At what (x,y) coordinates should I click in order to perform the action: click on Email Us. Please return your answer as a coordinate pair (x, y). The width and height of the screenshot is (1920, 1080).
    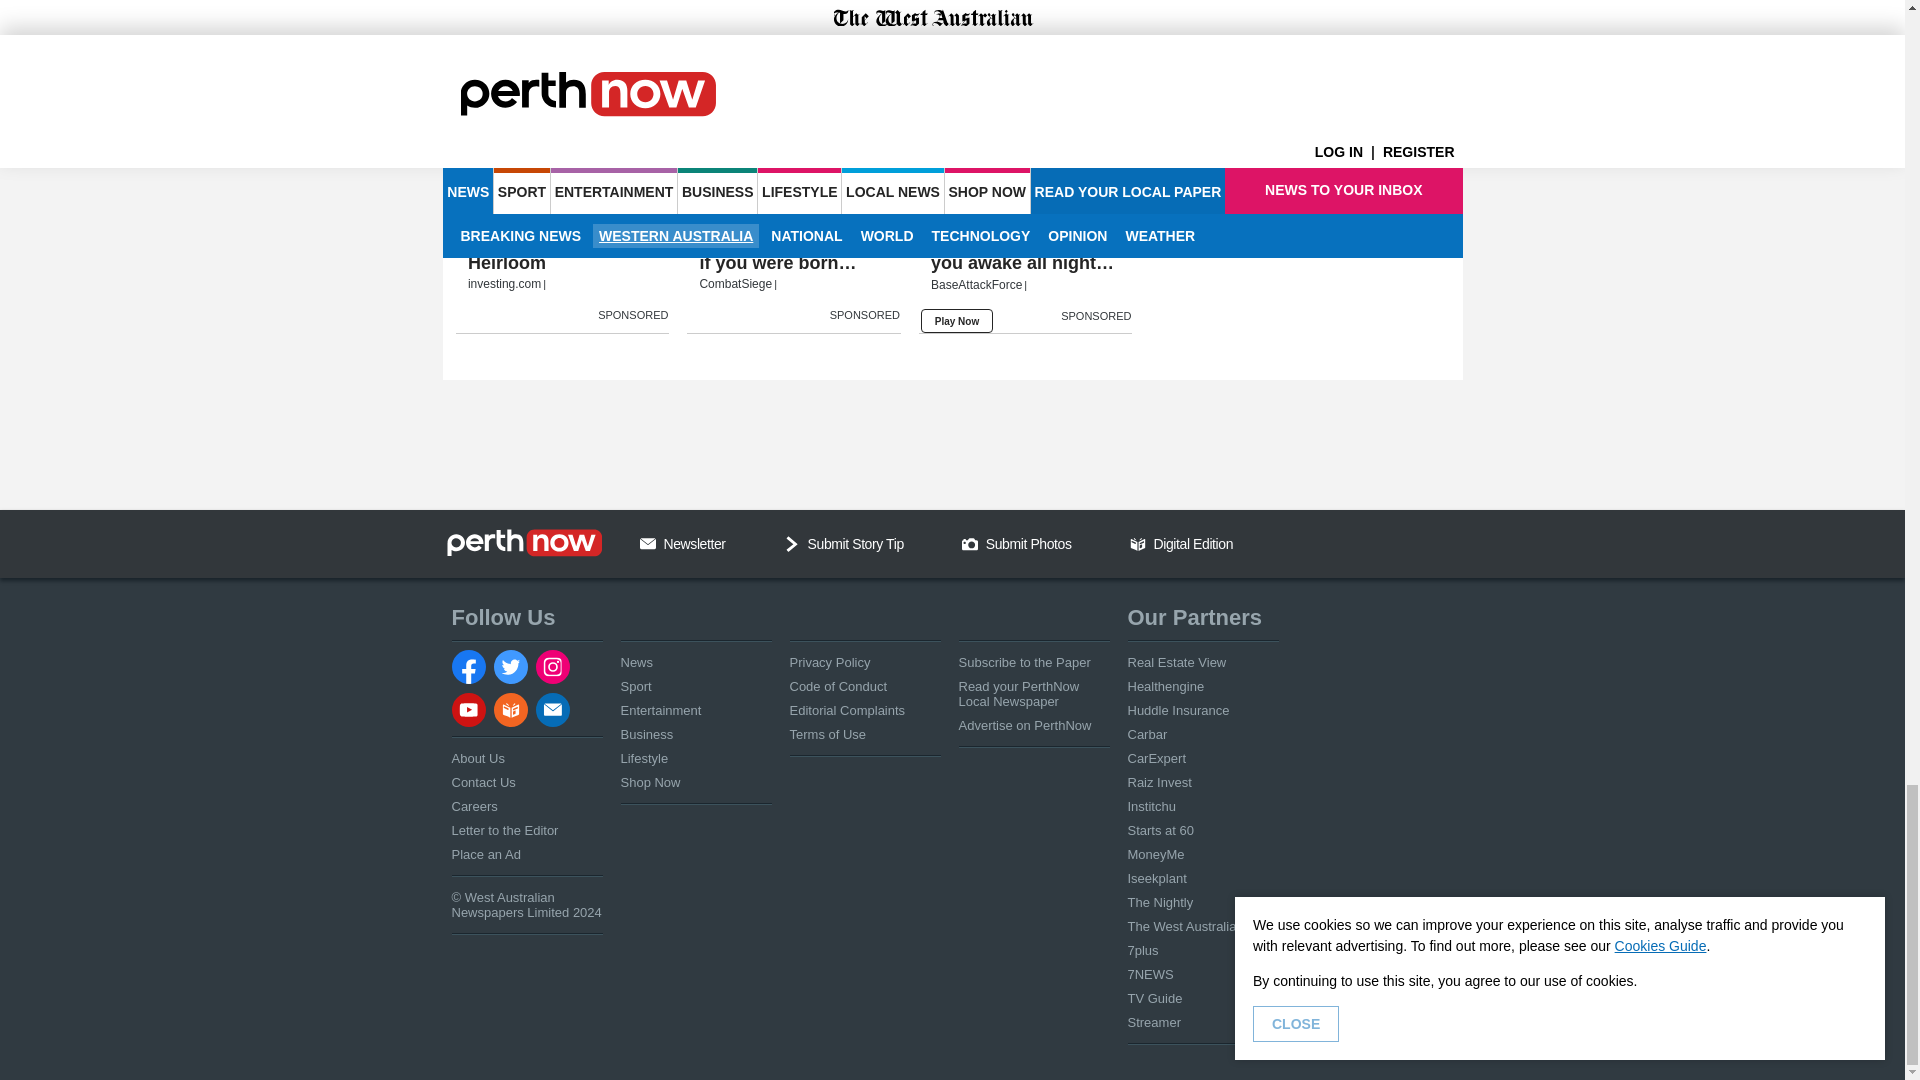
    Looking at the image, I should click on (648, 543).